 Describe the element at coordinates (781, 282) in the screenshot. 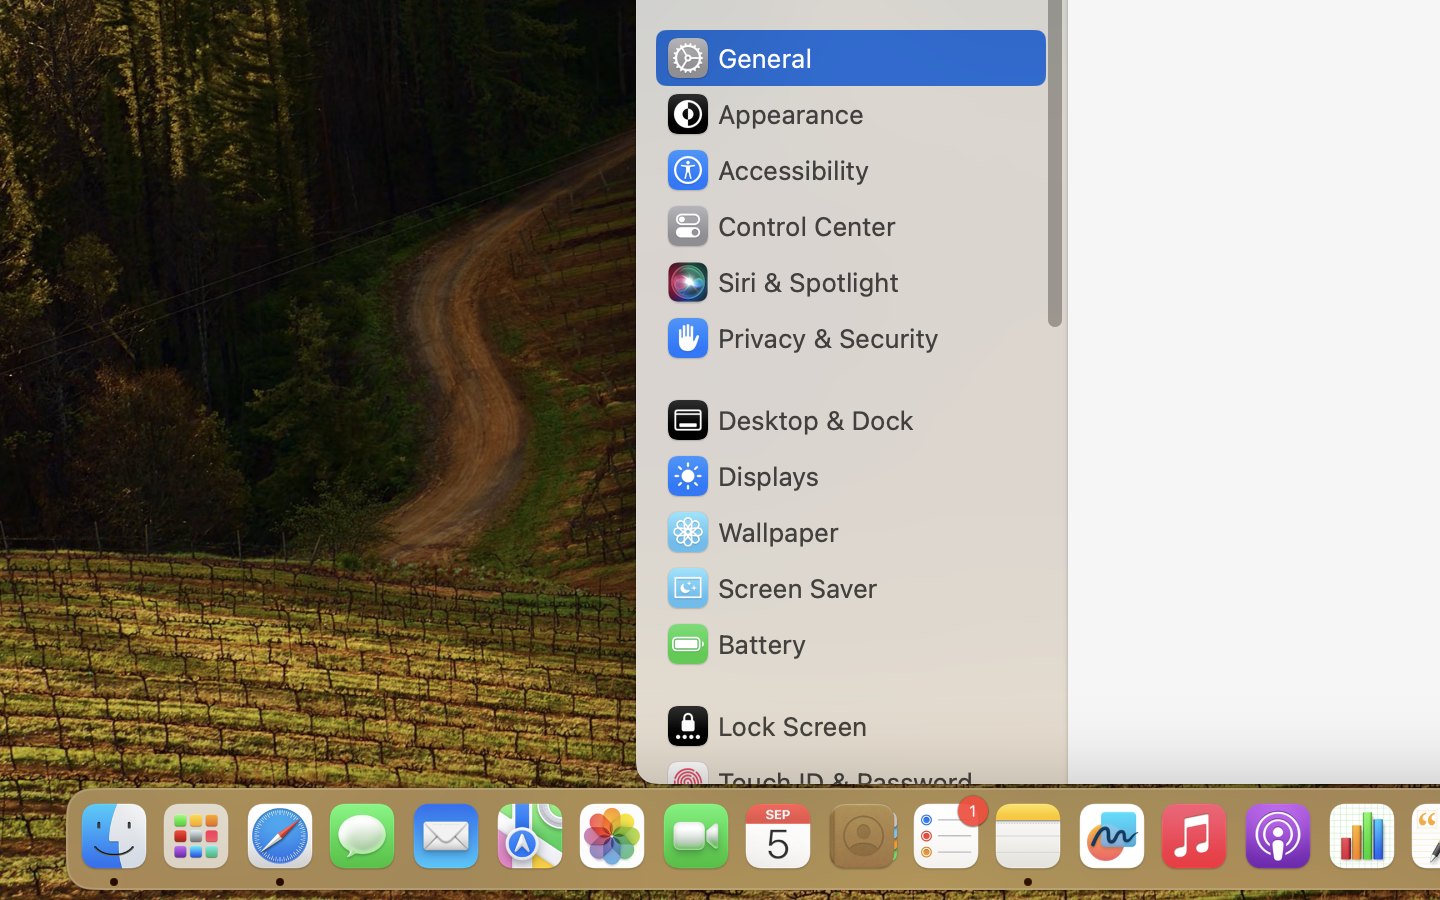

I see `Siri & Spotlight` at that location.